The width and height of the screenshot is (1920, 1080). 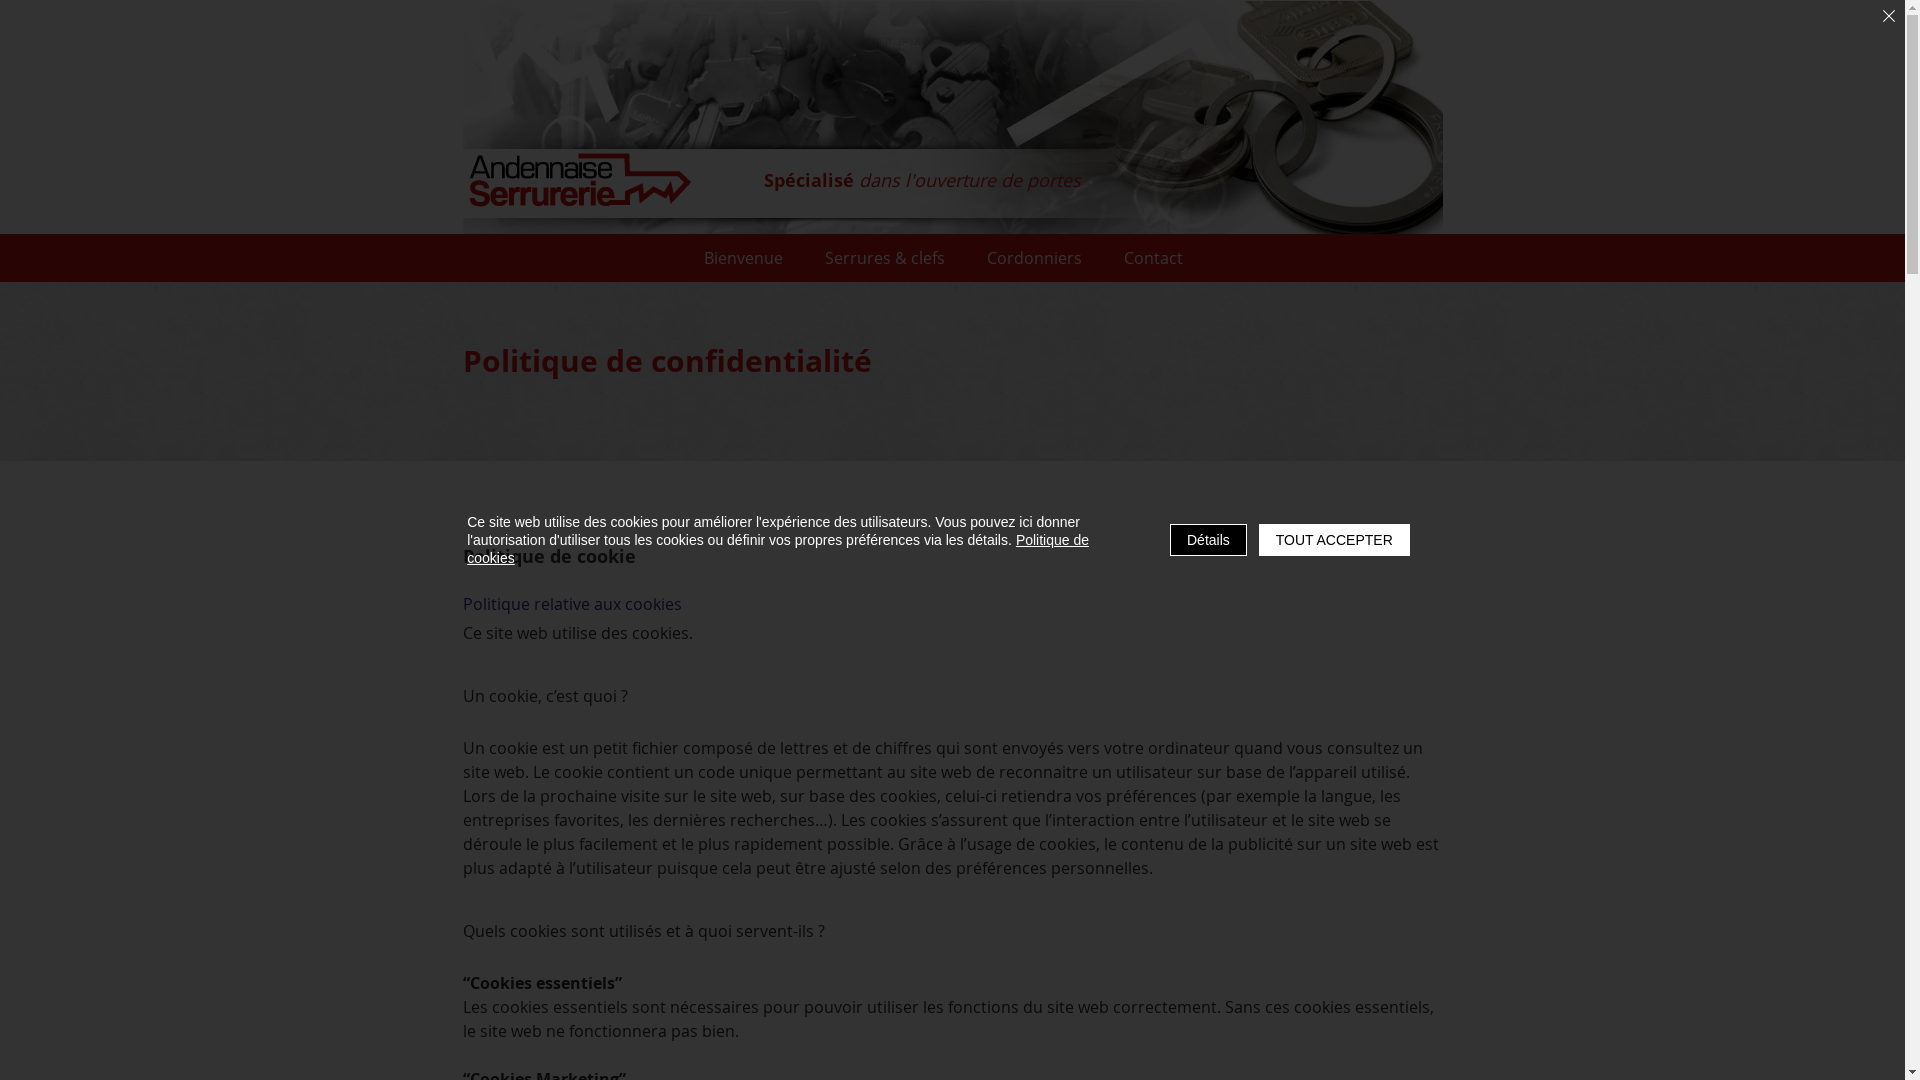 What do you see at coordinates (1334, 540) in the screenshot?
I see `TOUT ACCEPTER` at bounding box center [1334, 540].